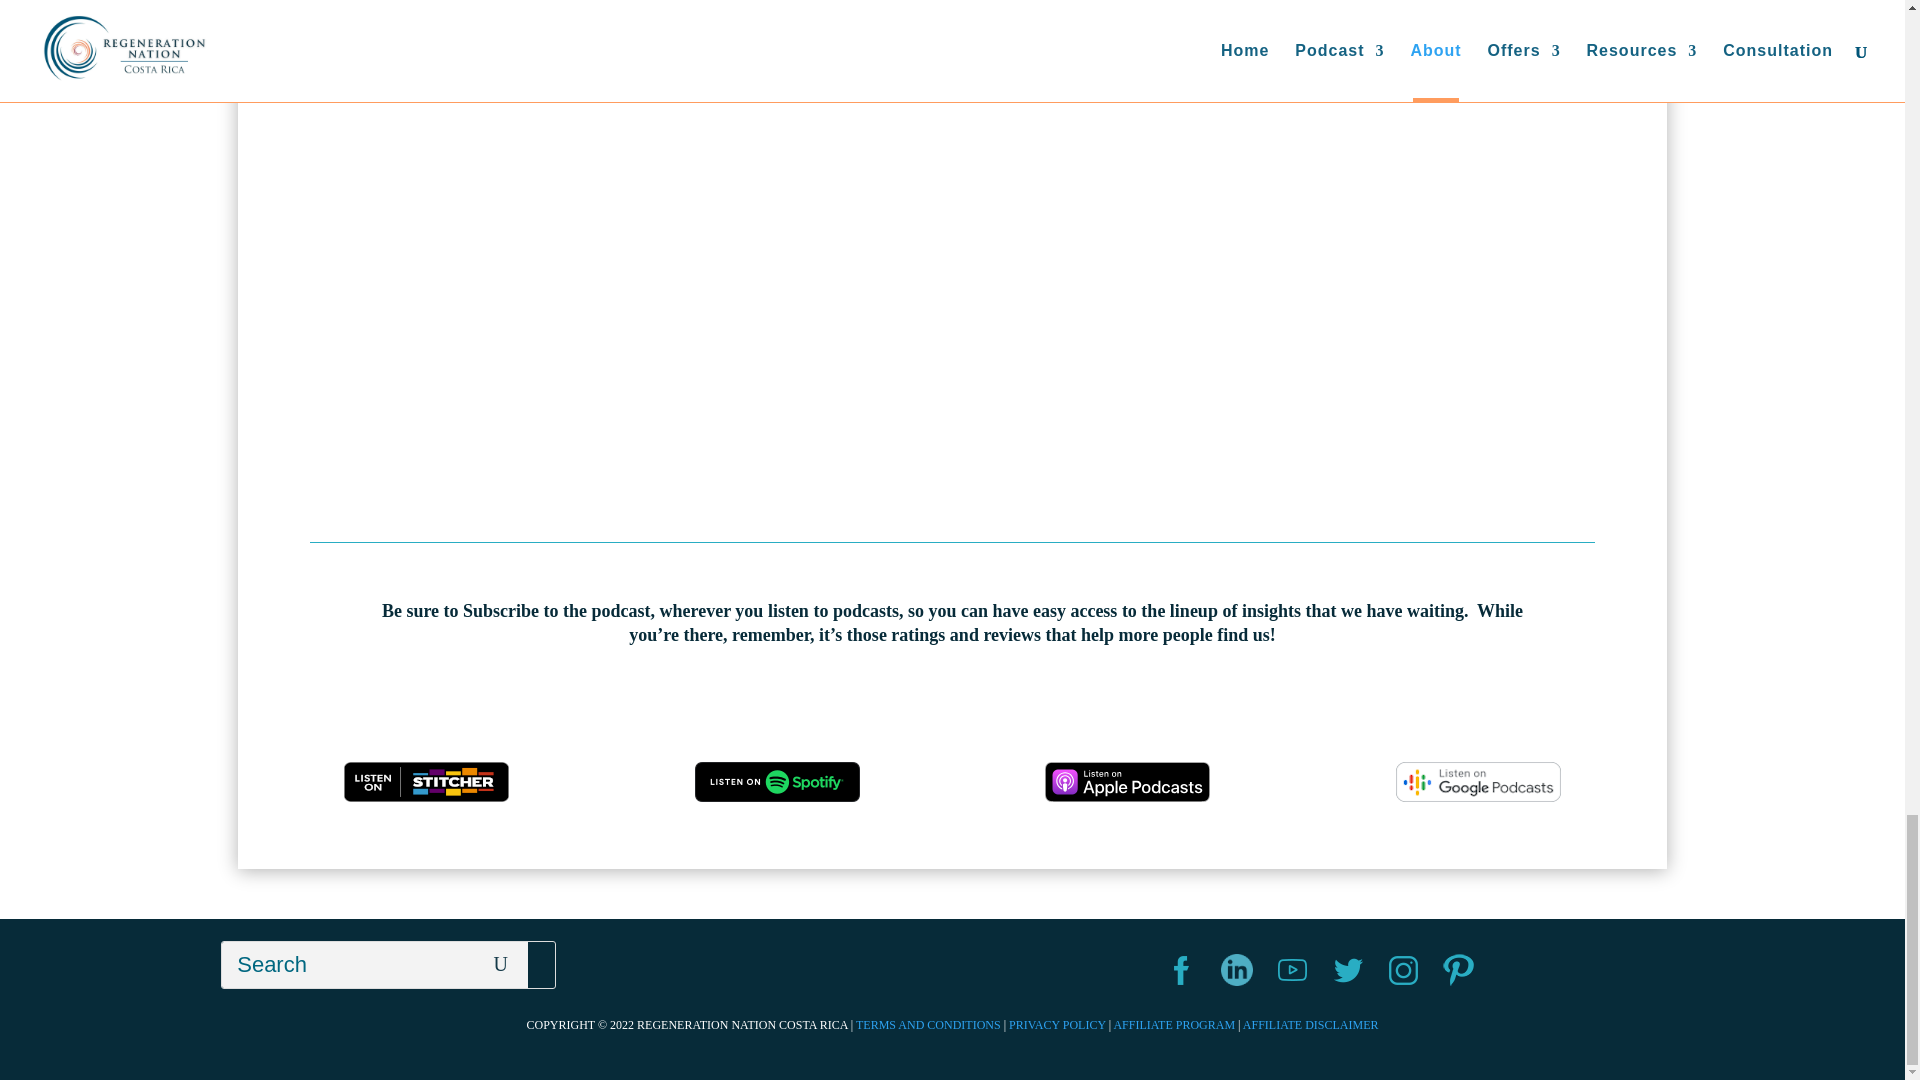  Describe the element at coordinates (1402, 970) in the screenshot. I see `insta` at that location.